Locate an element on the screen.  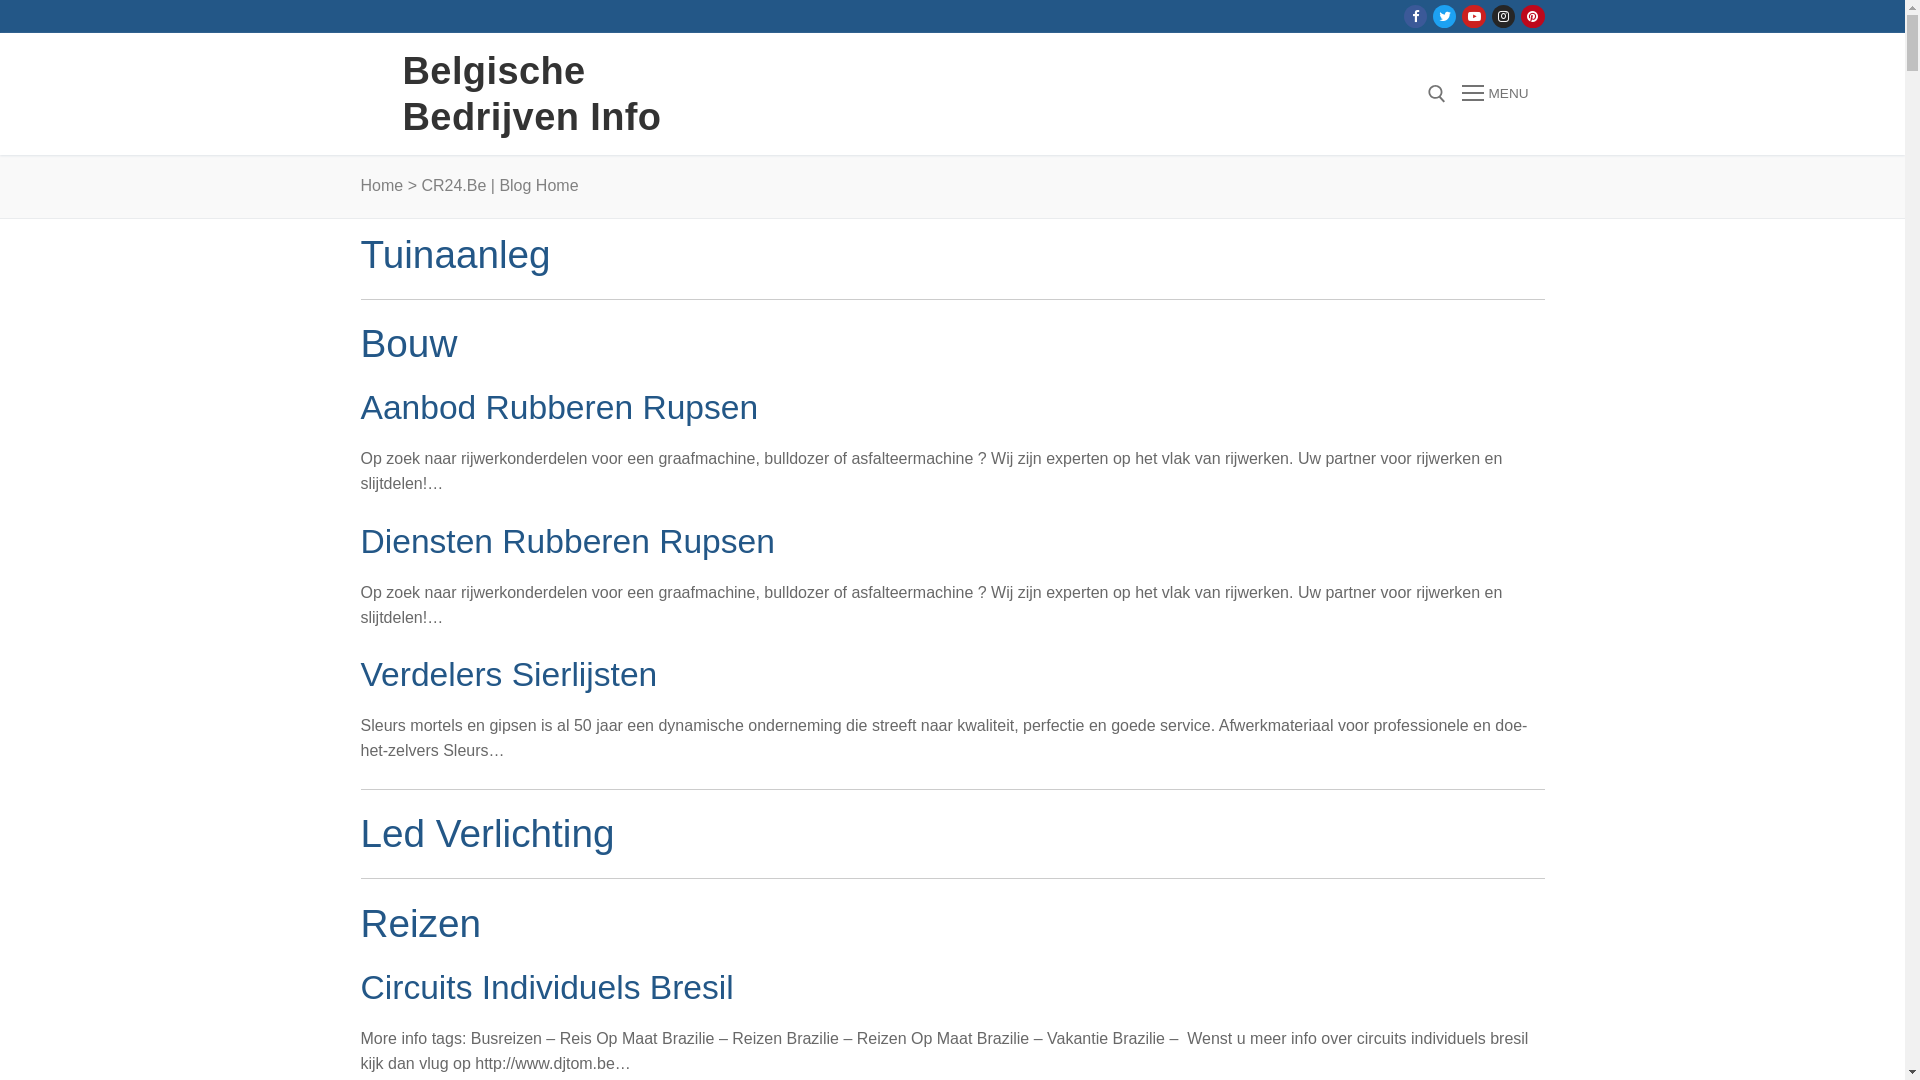
Bouw is located at coordinates (408, 344).